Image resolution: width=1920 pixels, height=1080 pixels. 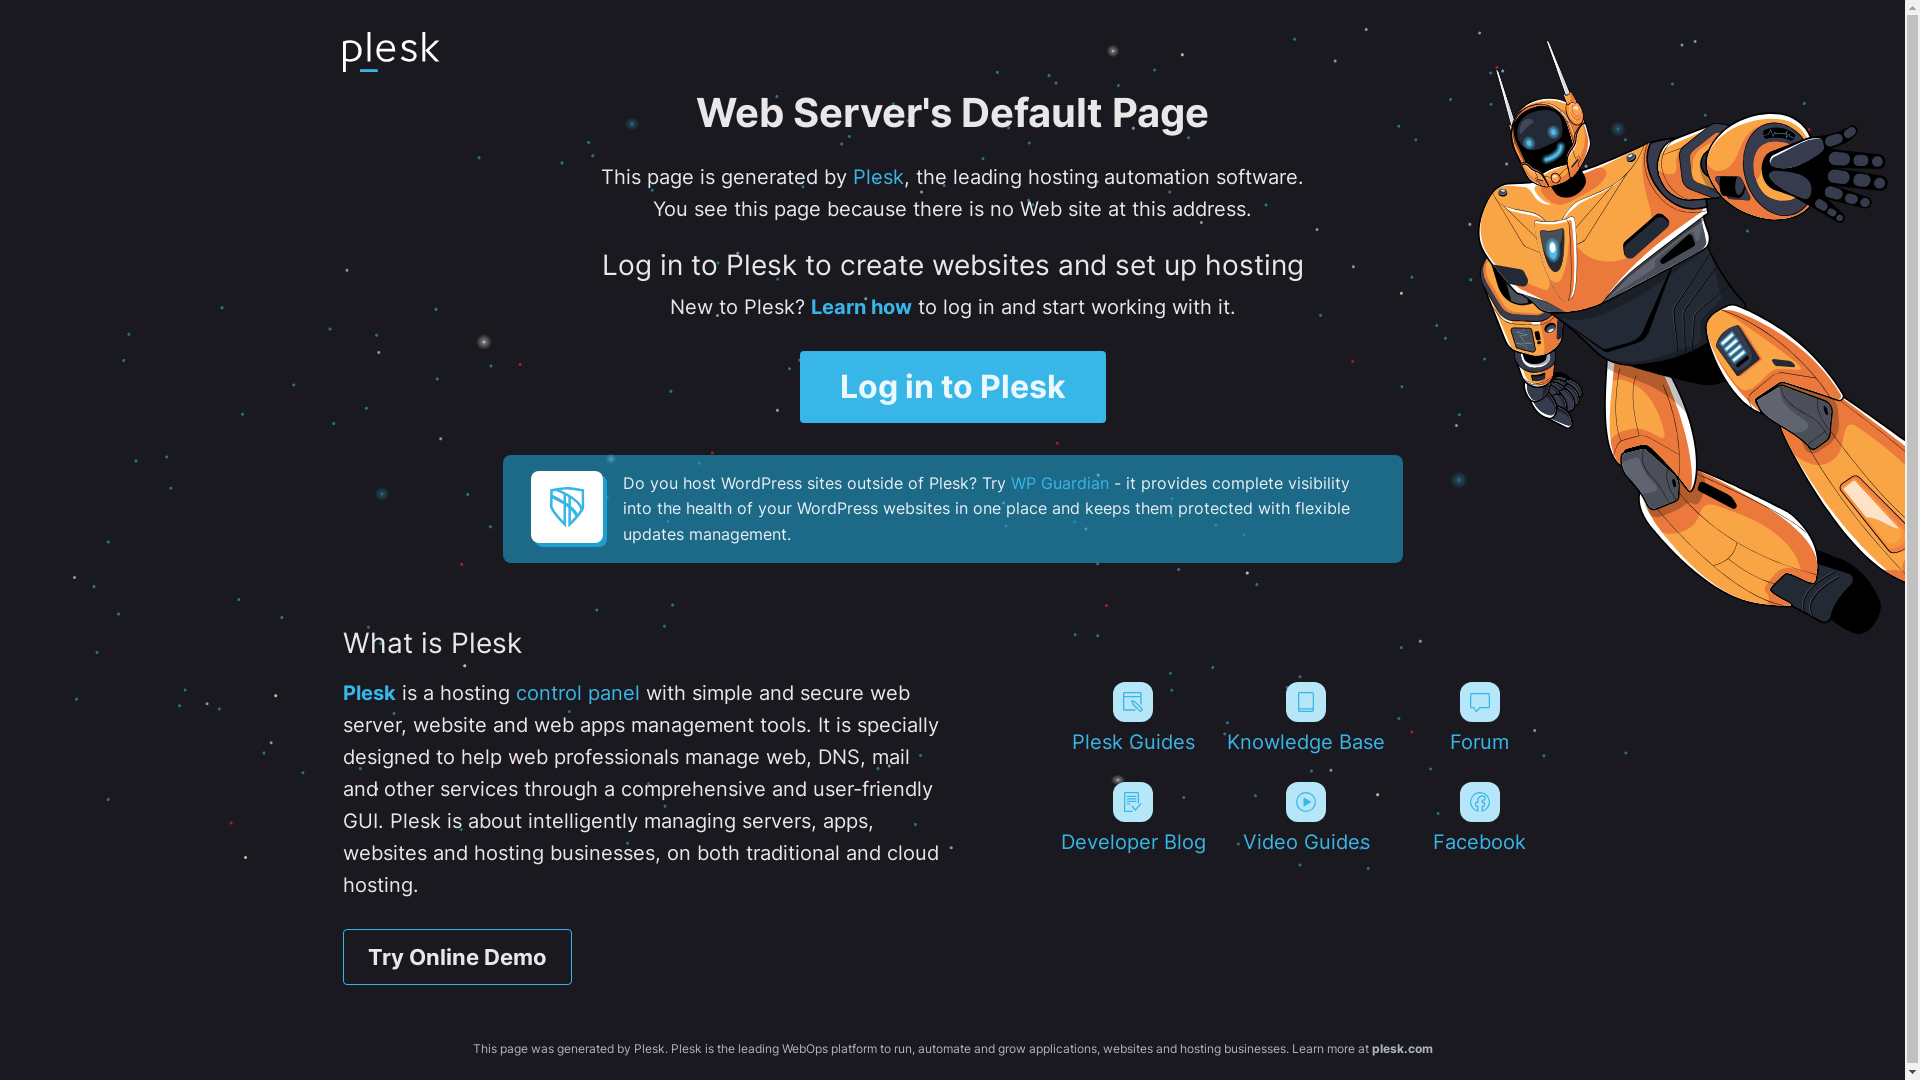 What do you see at coordinates (1132, 718) in the screenshot?
I see `Plesk Guides` at bounding box center [1132, 718].